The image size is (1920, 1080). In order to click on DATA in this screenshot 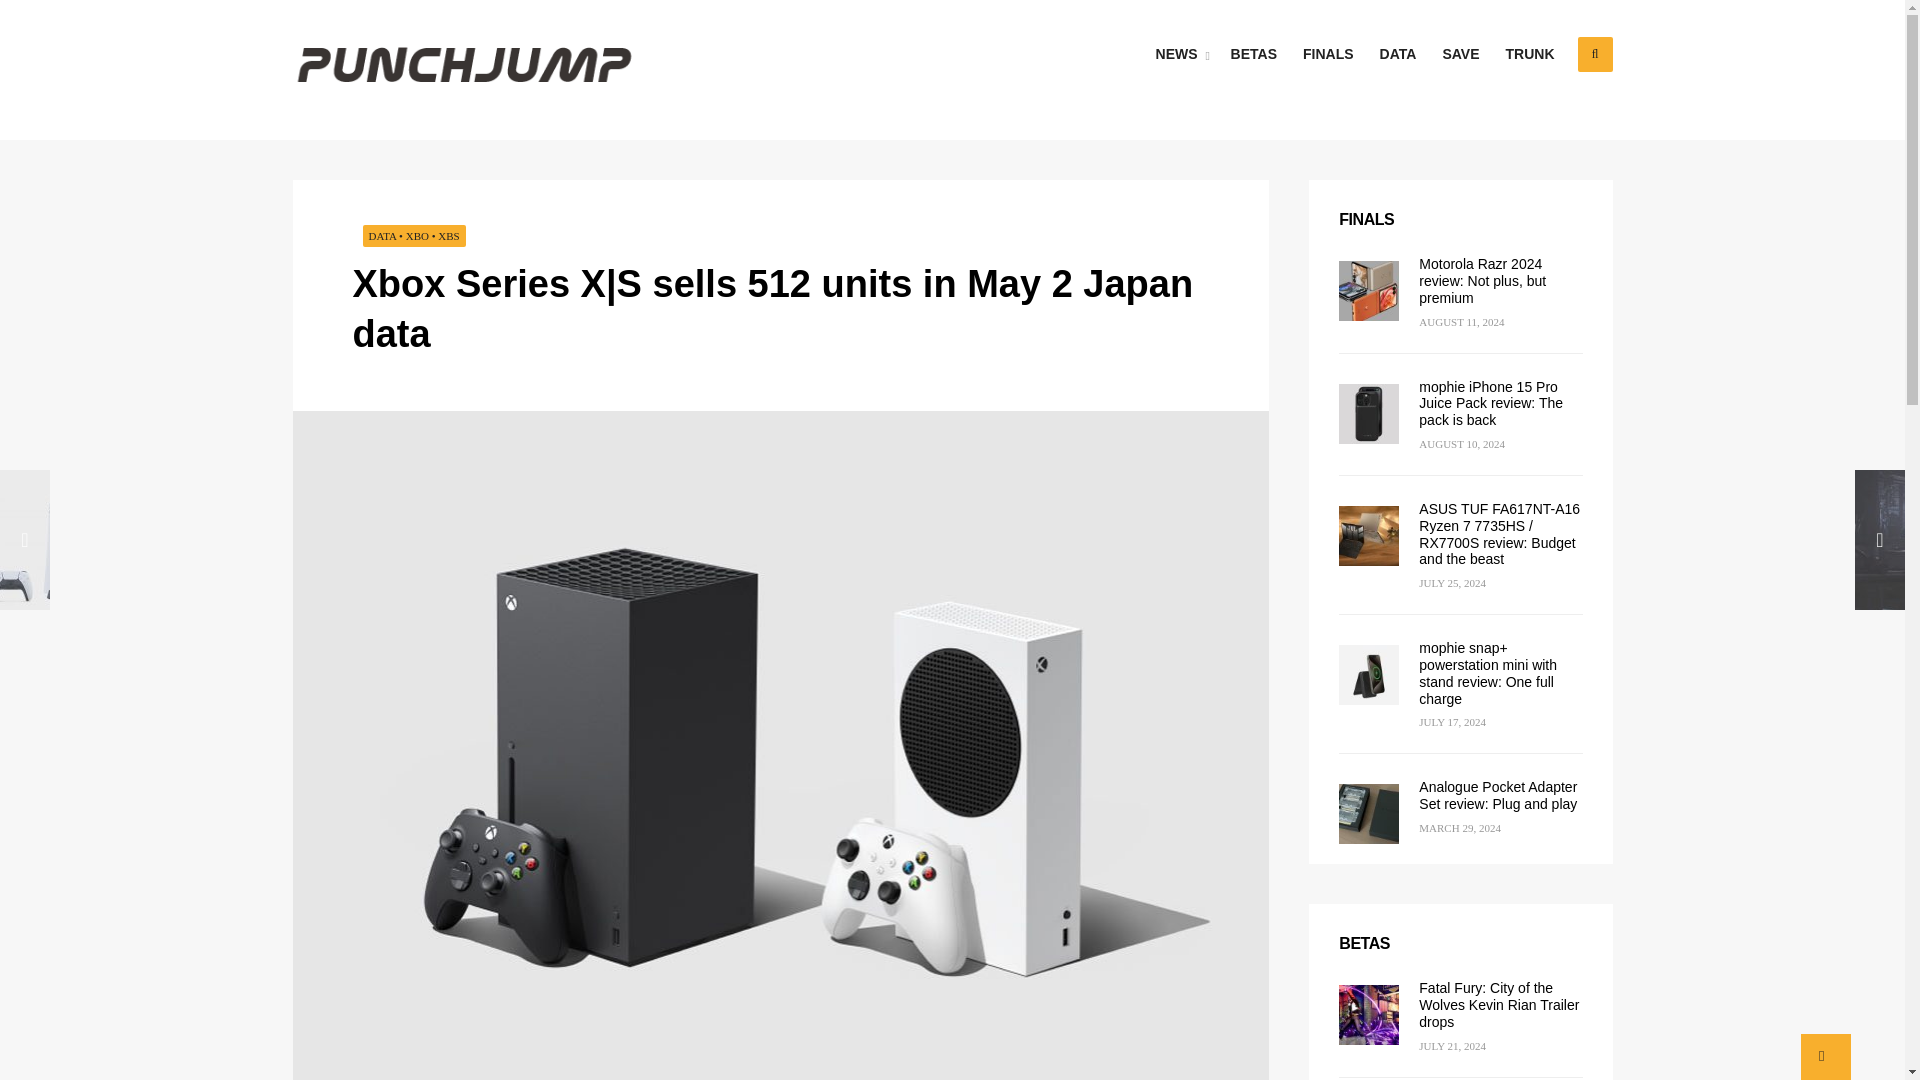, I will do `click(1398, 54)`.